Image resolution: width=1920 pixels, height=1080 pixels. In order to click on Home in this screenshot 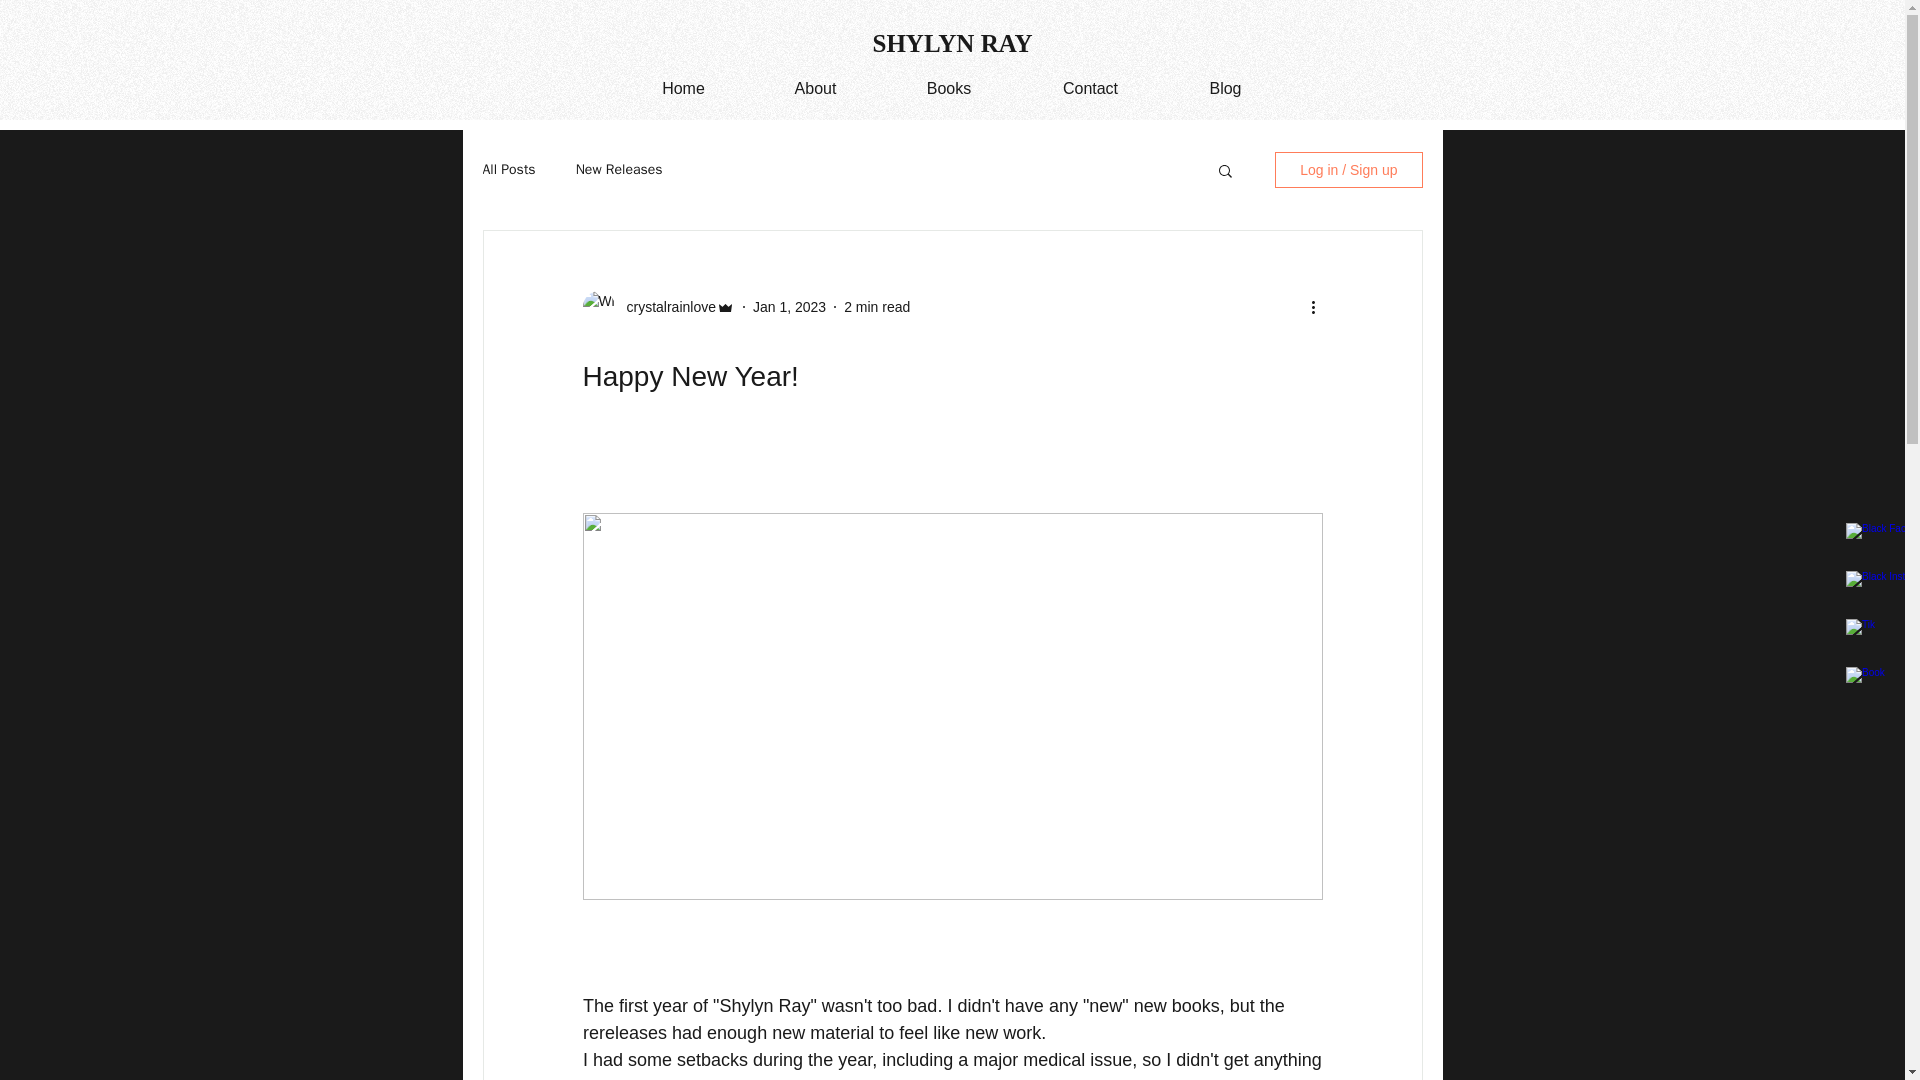, I will do `click(683, 88)`.